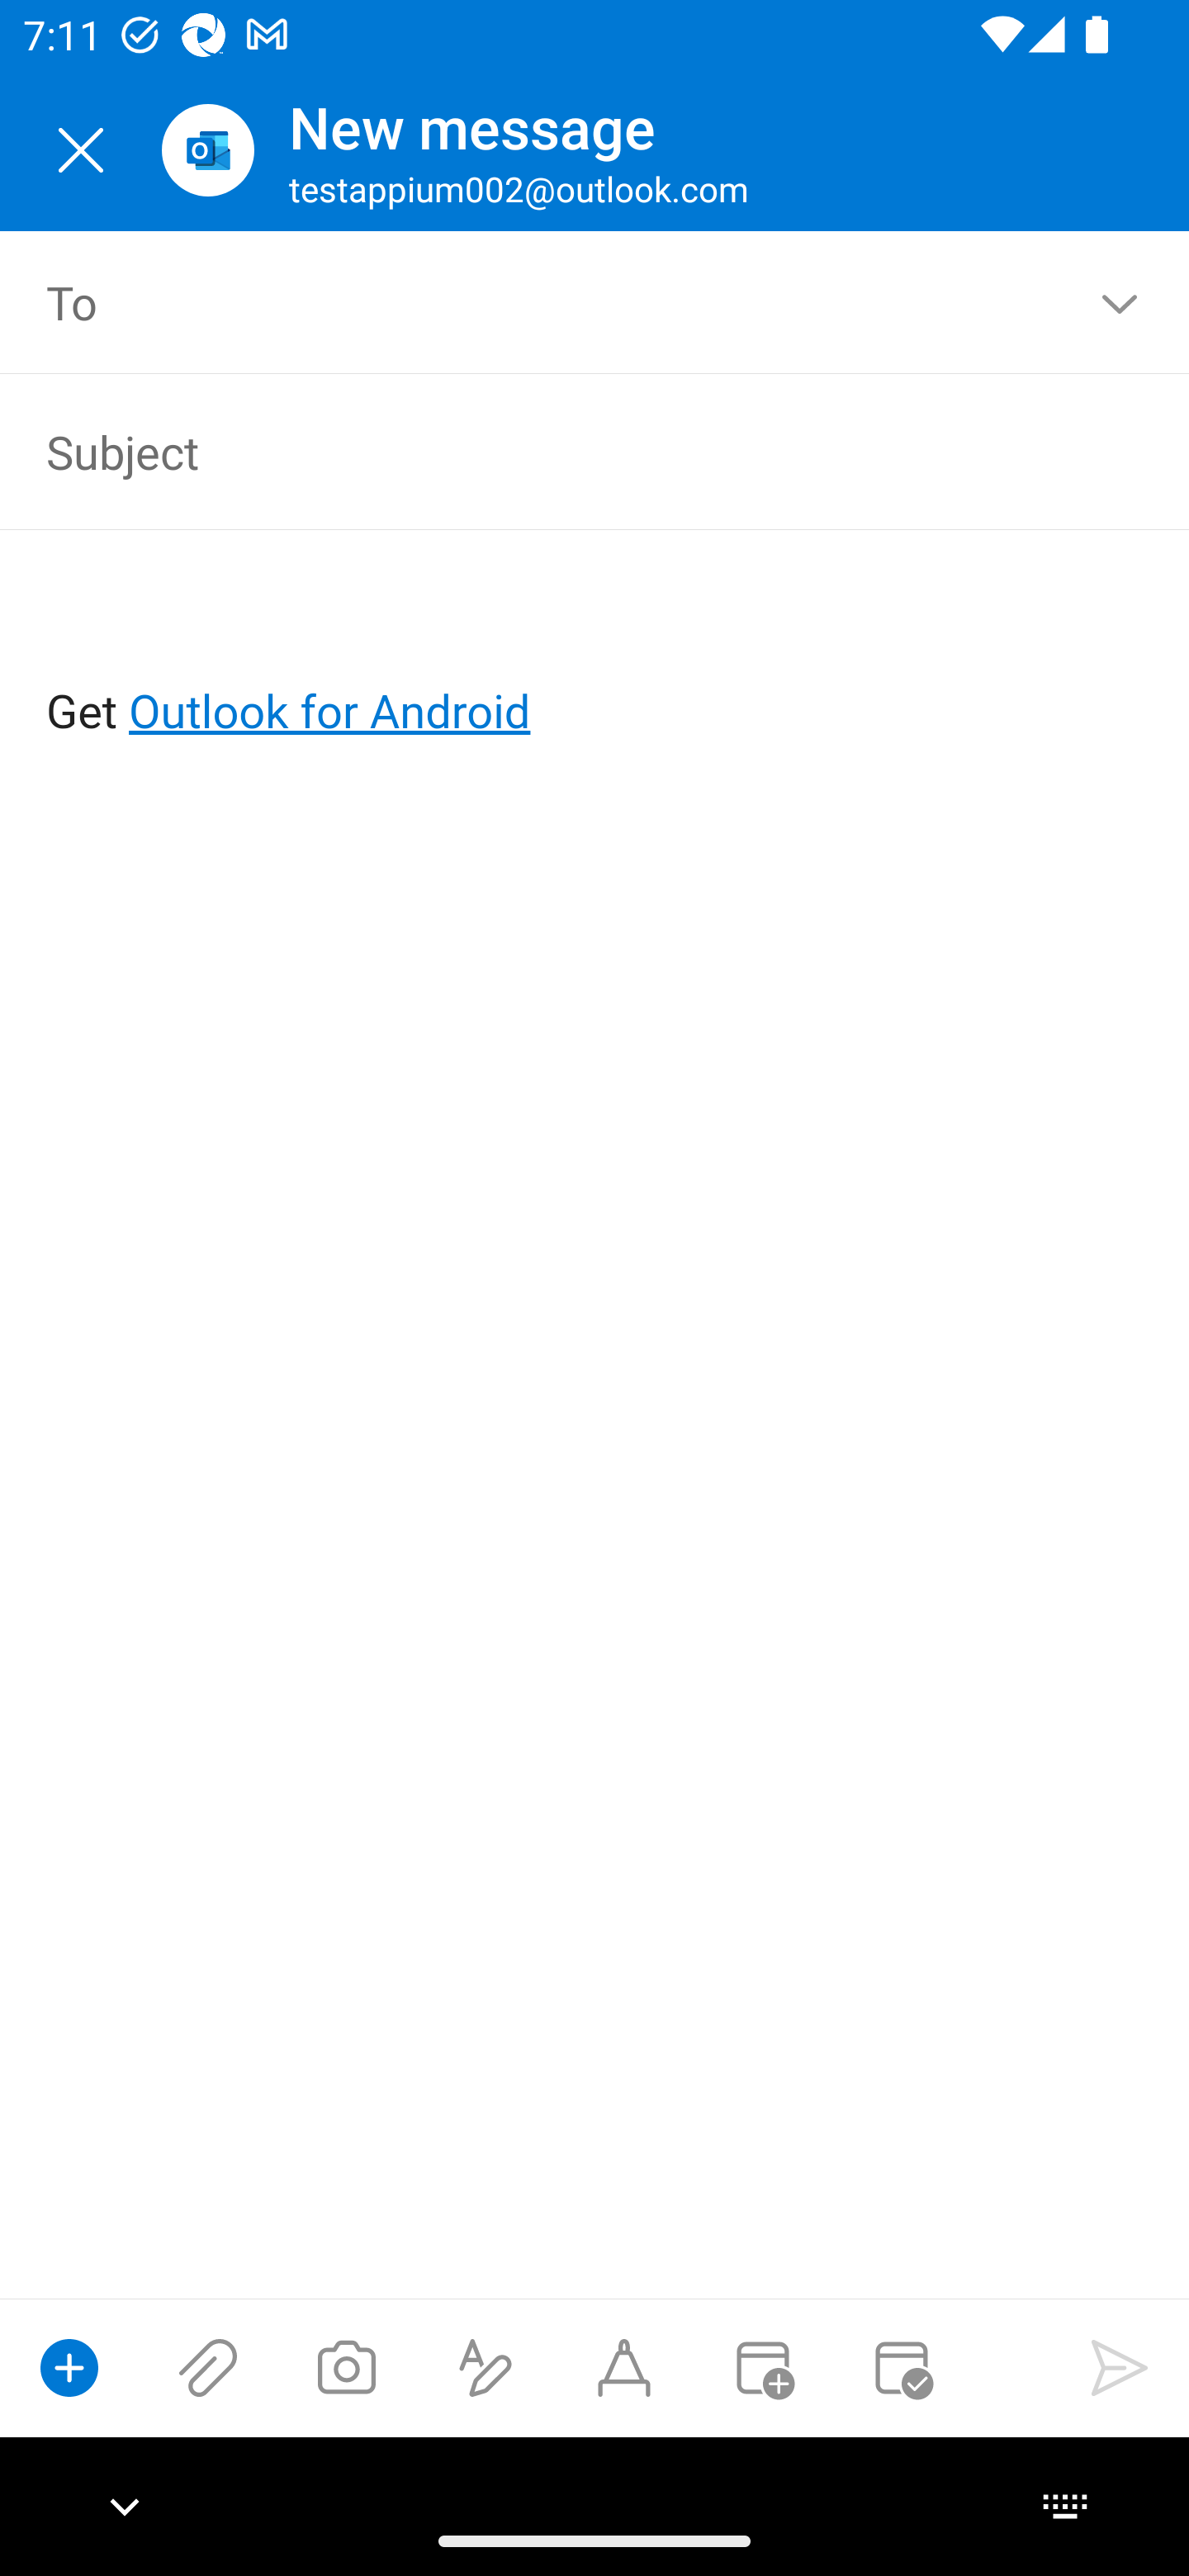 This screenshot has height=2576, width=1189. What do you see at coordinates (902, 2367) in the screenshot?
I see `Send availability` at bounding box center [902, 2367].